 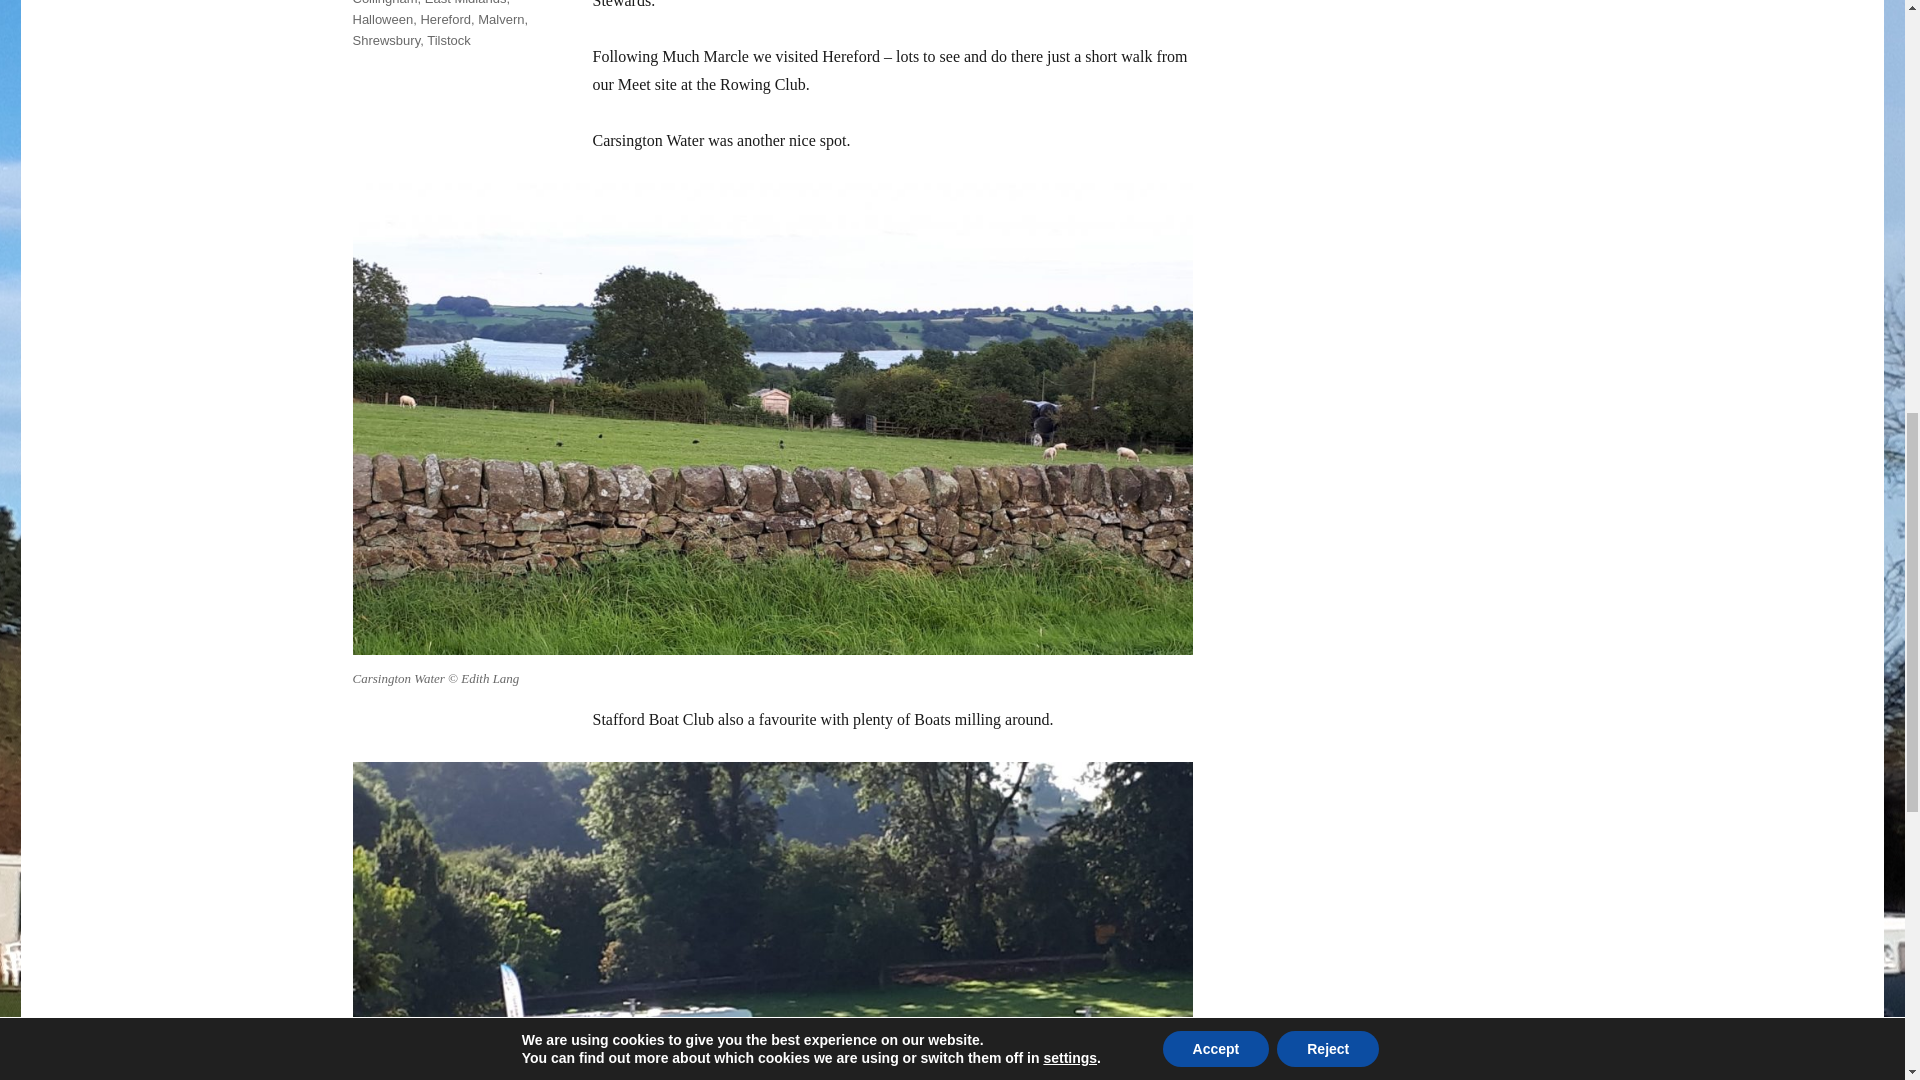 What do you see at coordinates (382, 19) in the screenshot?
I see `Halloween` at bounding box center [382, 19].